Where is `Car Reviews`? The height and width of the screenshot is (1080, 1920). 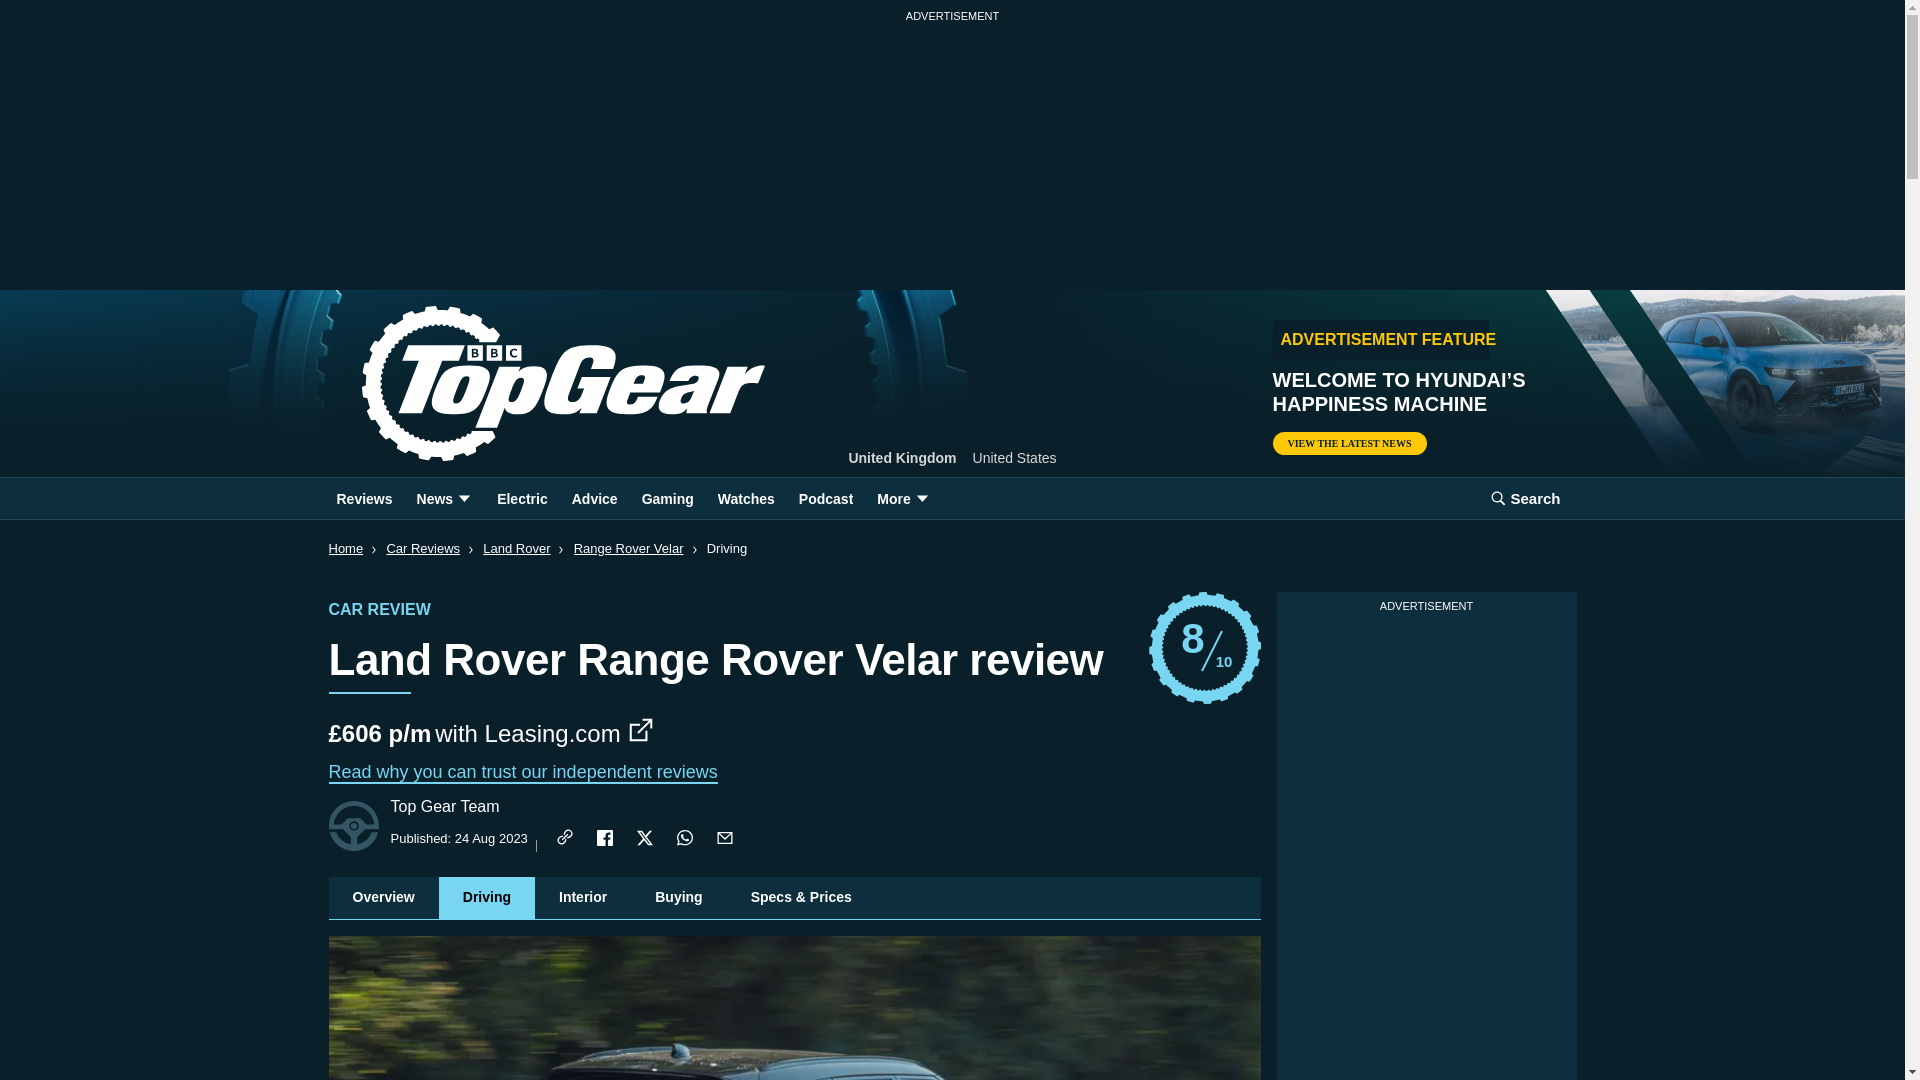
Car Reviews is located at coordinates (422, 548).